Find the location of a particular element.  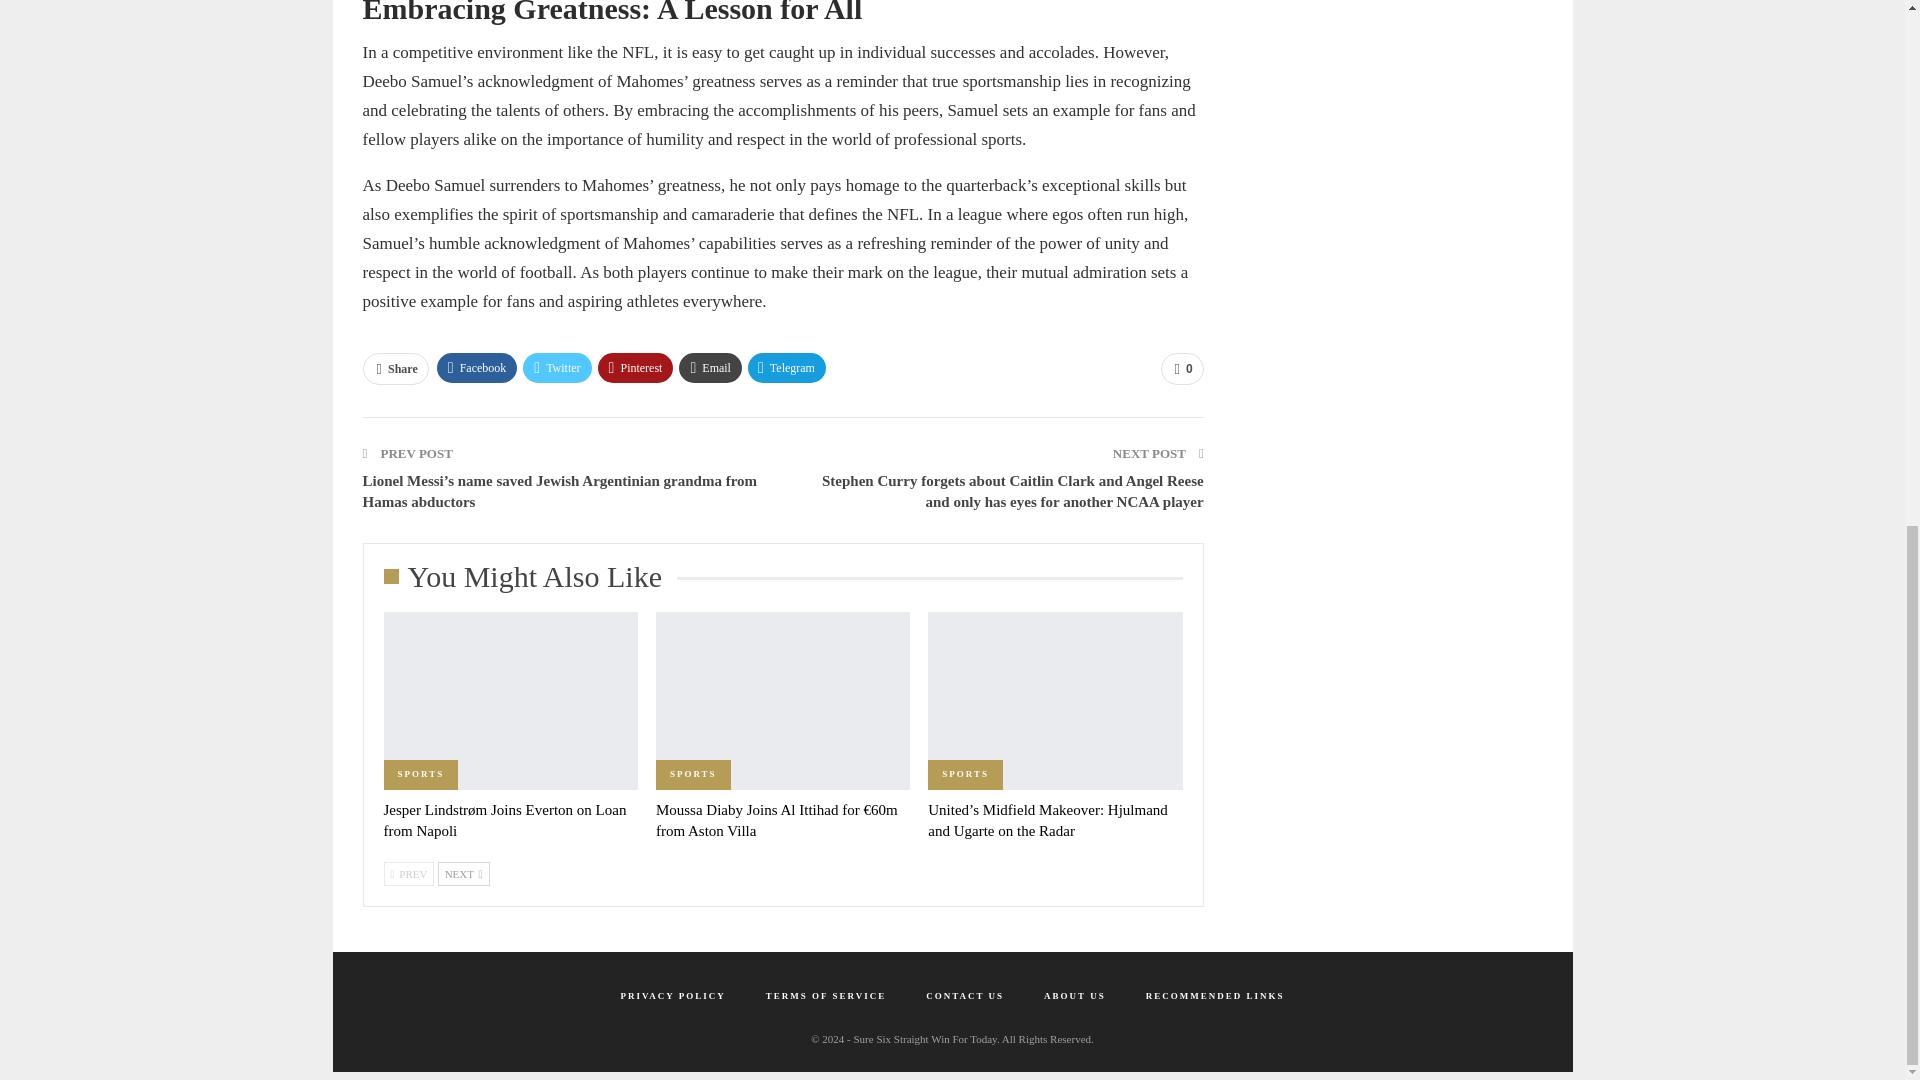

0 is located at coordinates (1182, 368).